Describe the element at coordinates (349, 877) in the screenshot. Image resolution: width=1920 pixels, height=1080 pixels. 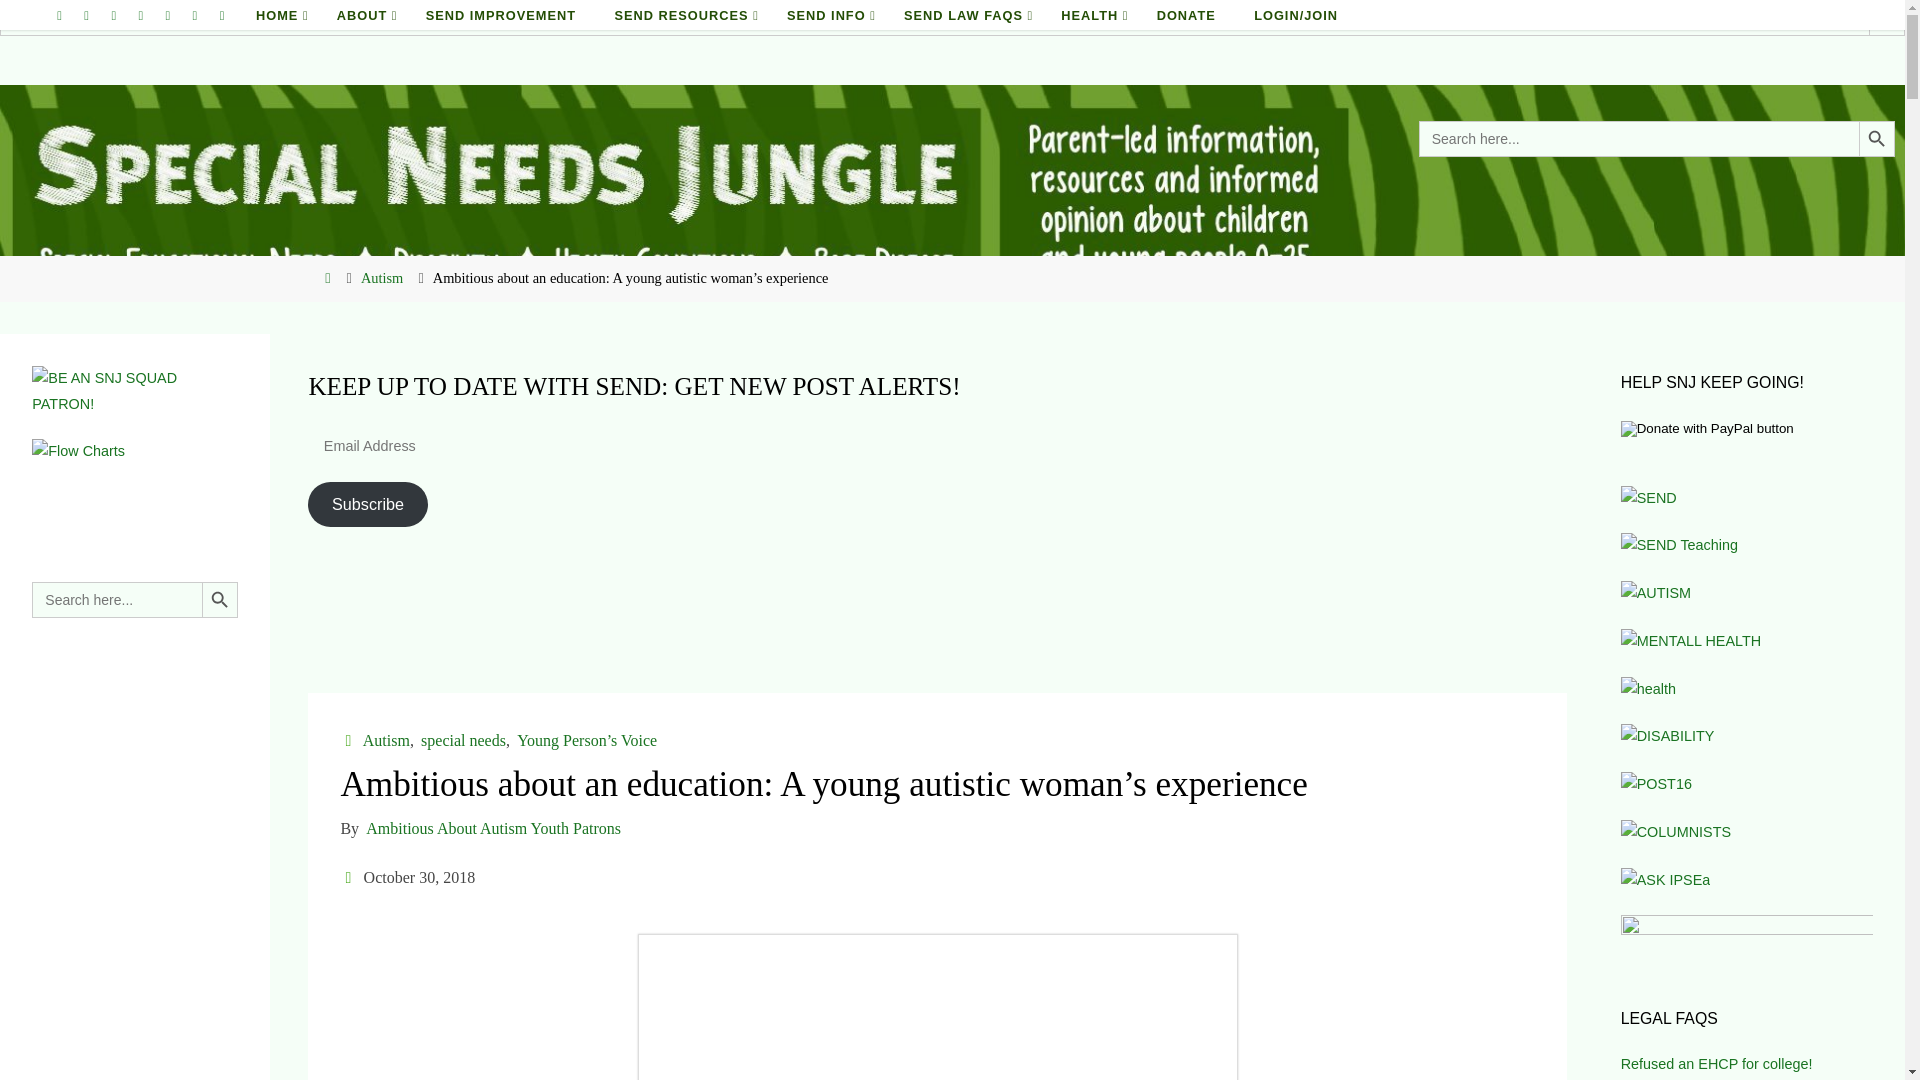
I see `Date` at that location.